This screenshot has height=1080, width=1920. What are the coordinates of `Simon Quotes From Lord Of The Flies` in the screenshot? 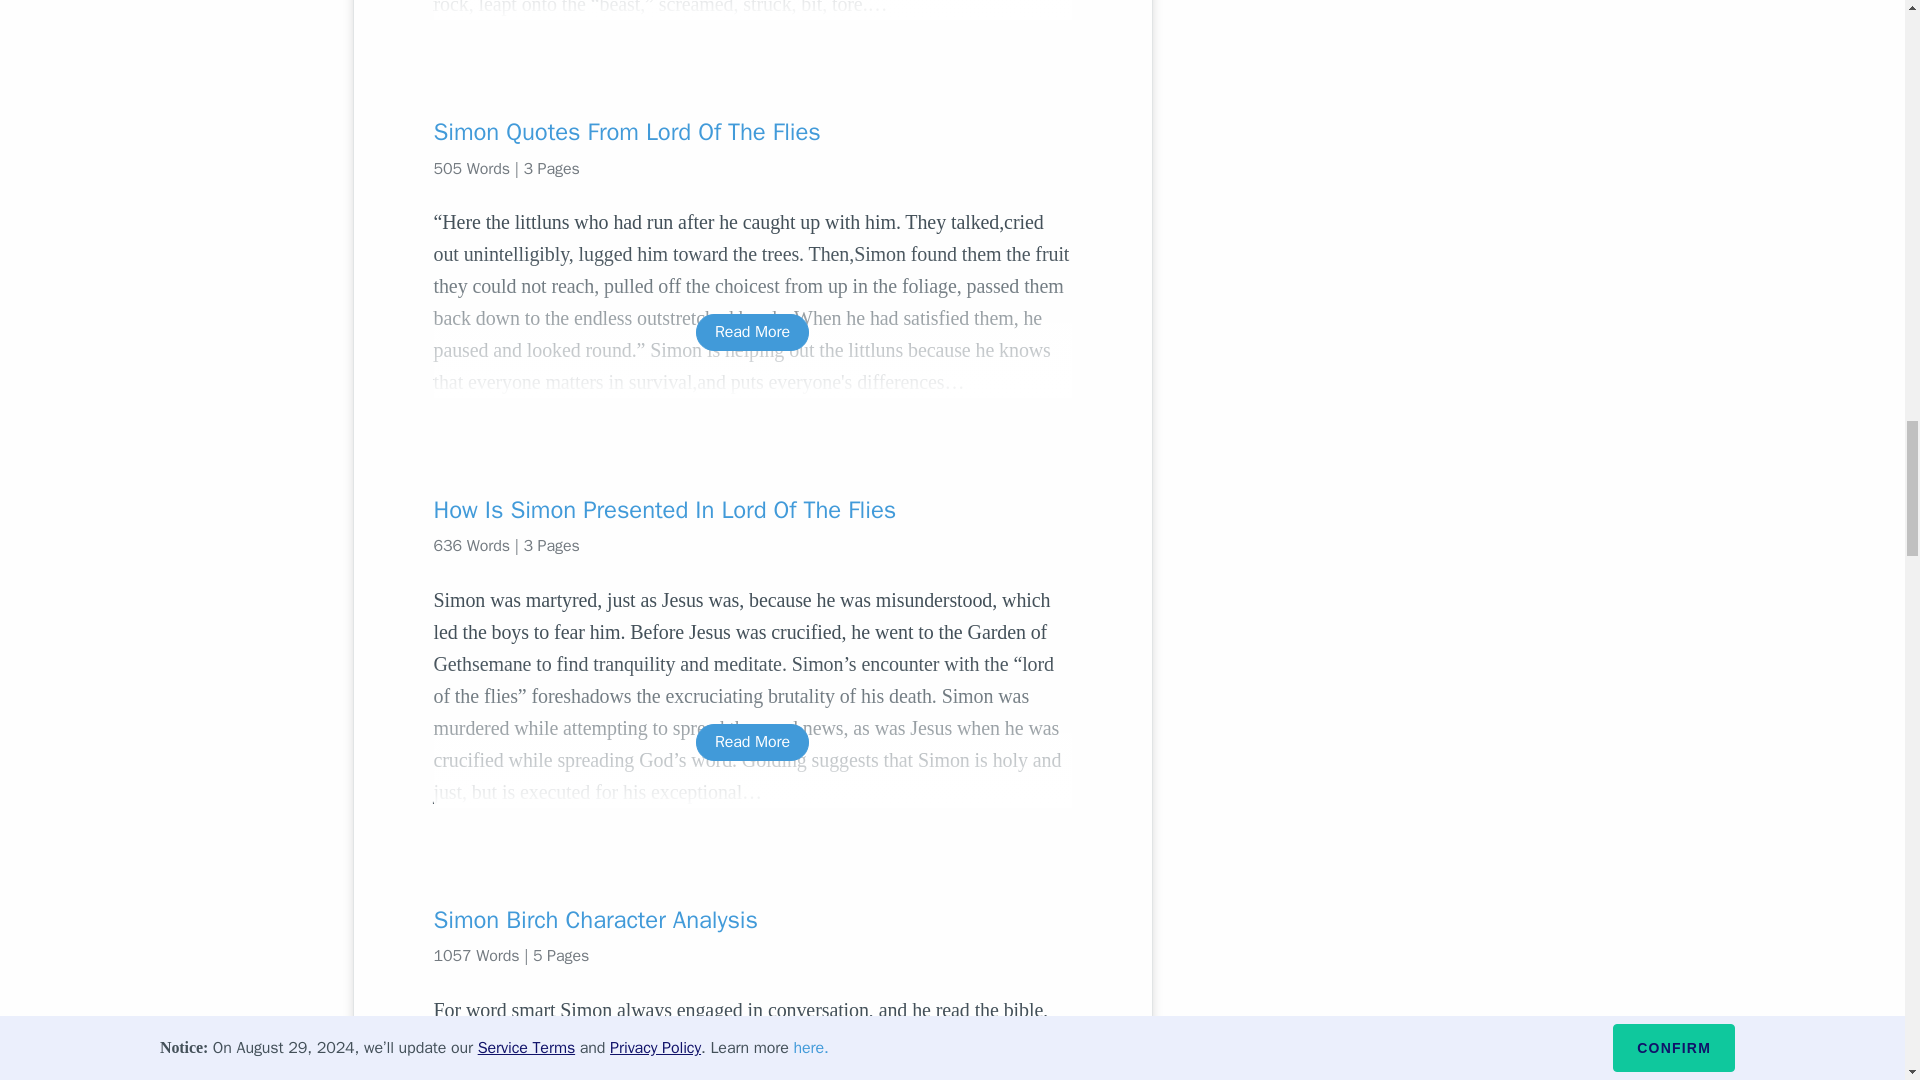 It's located at (752, 131).